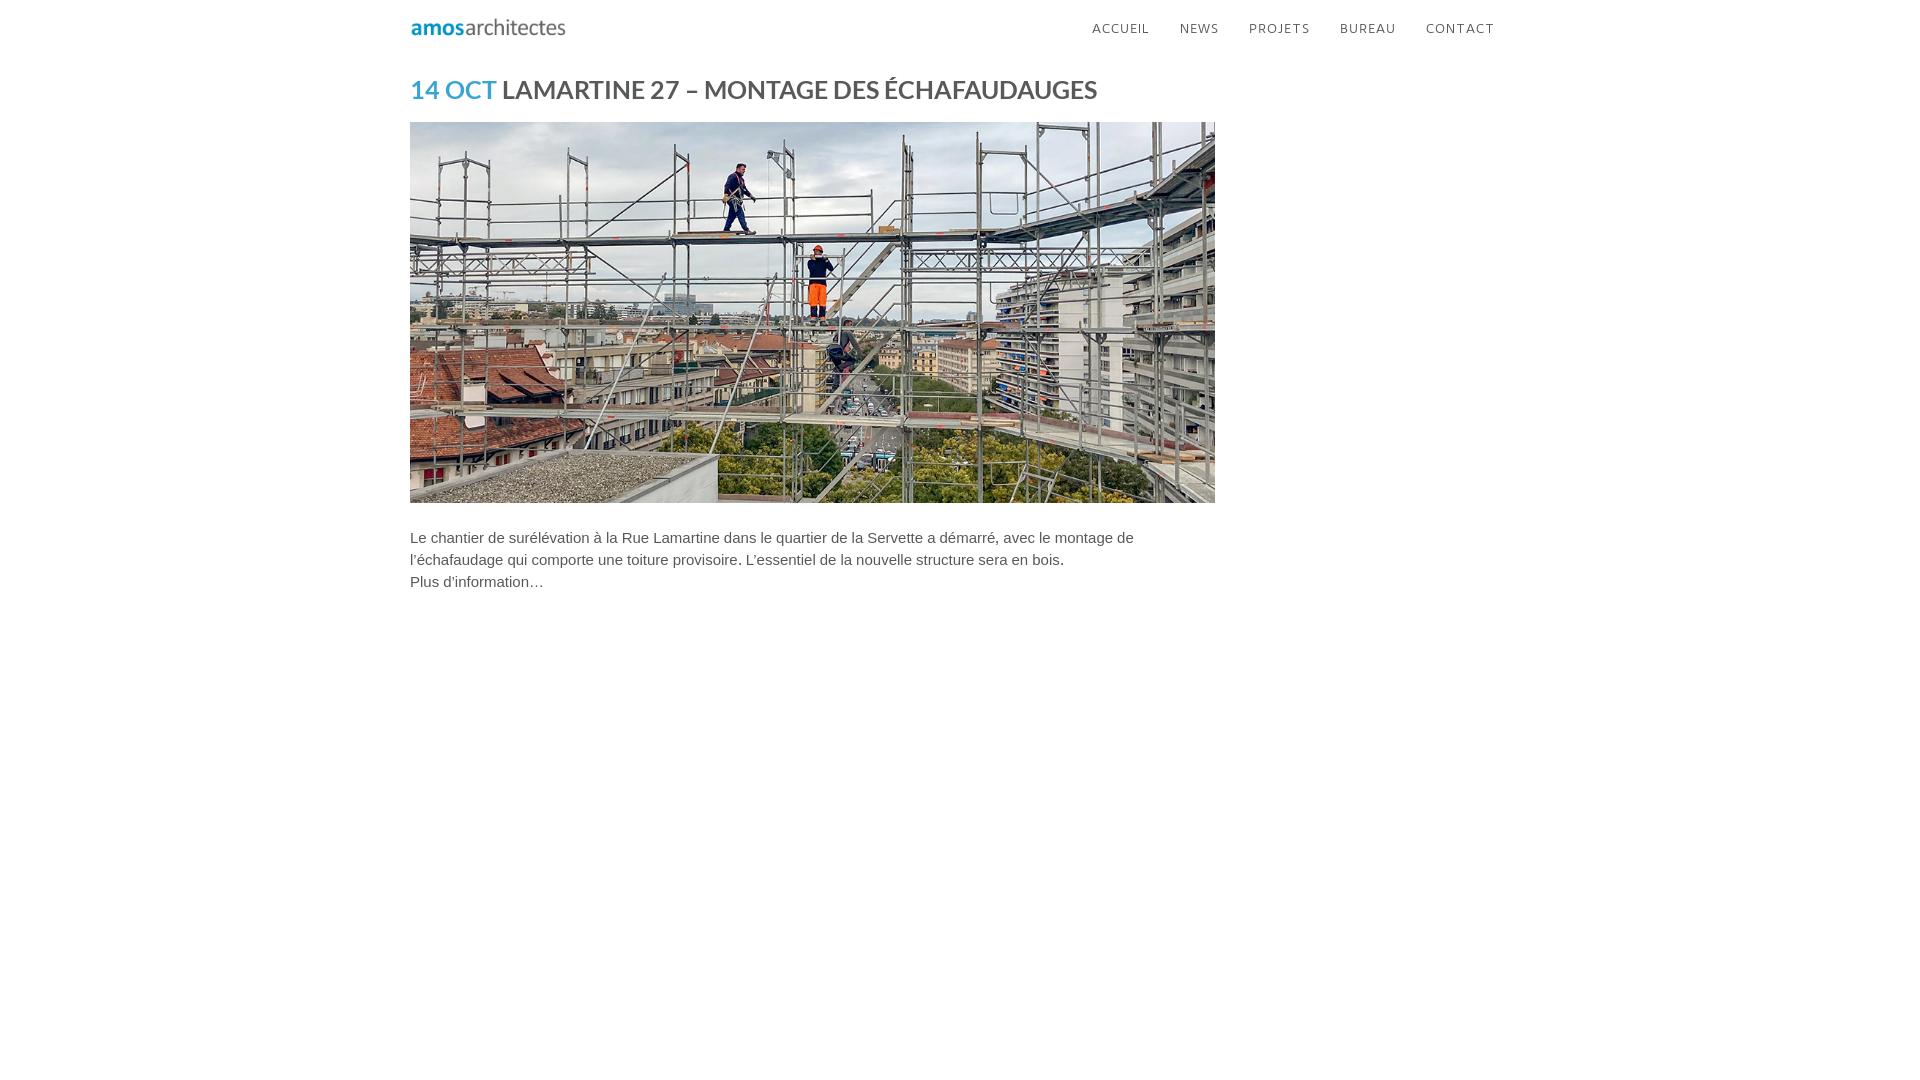 Image resolution: width=1920 pixels, height=1080 pixels. I want to click on BUREAU, so click(1368, 28).